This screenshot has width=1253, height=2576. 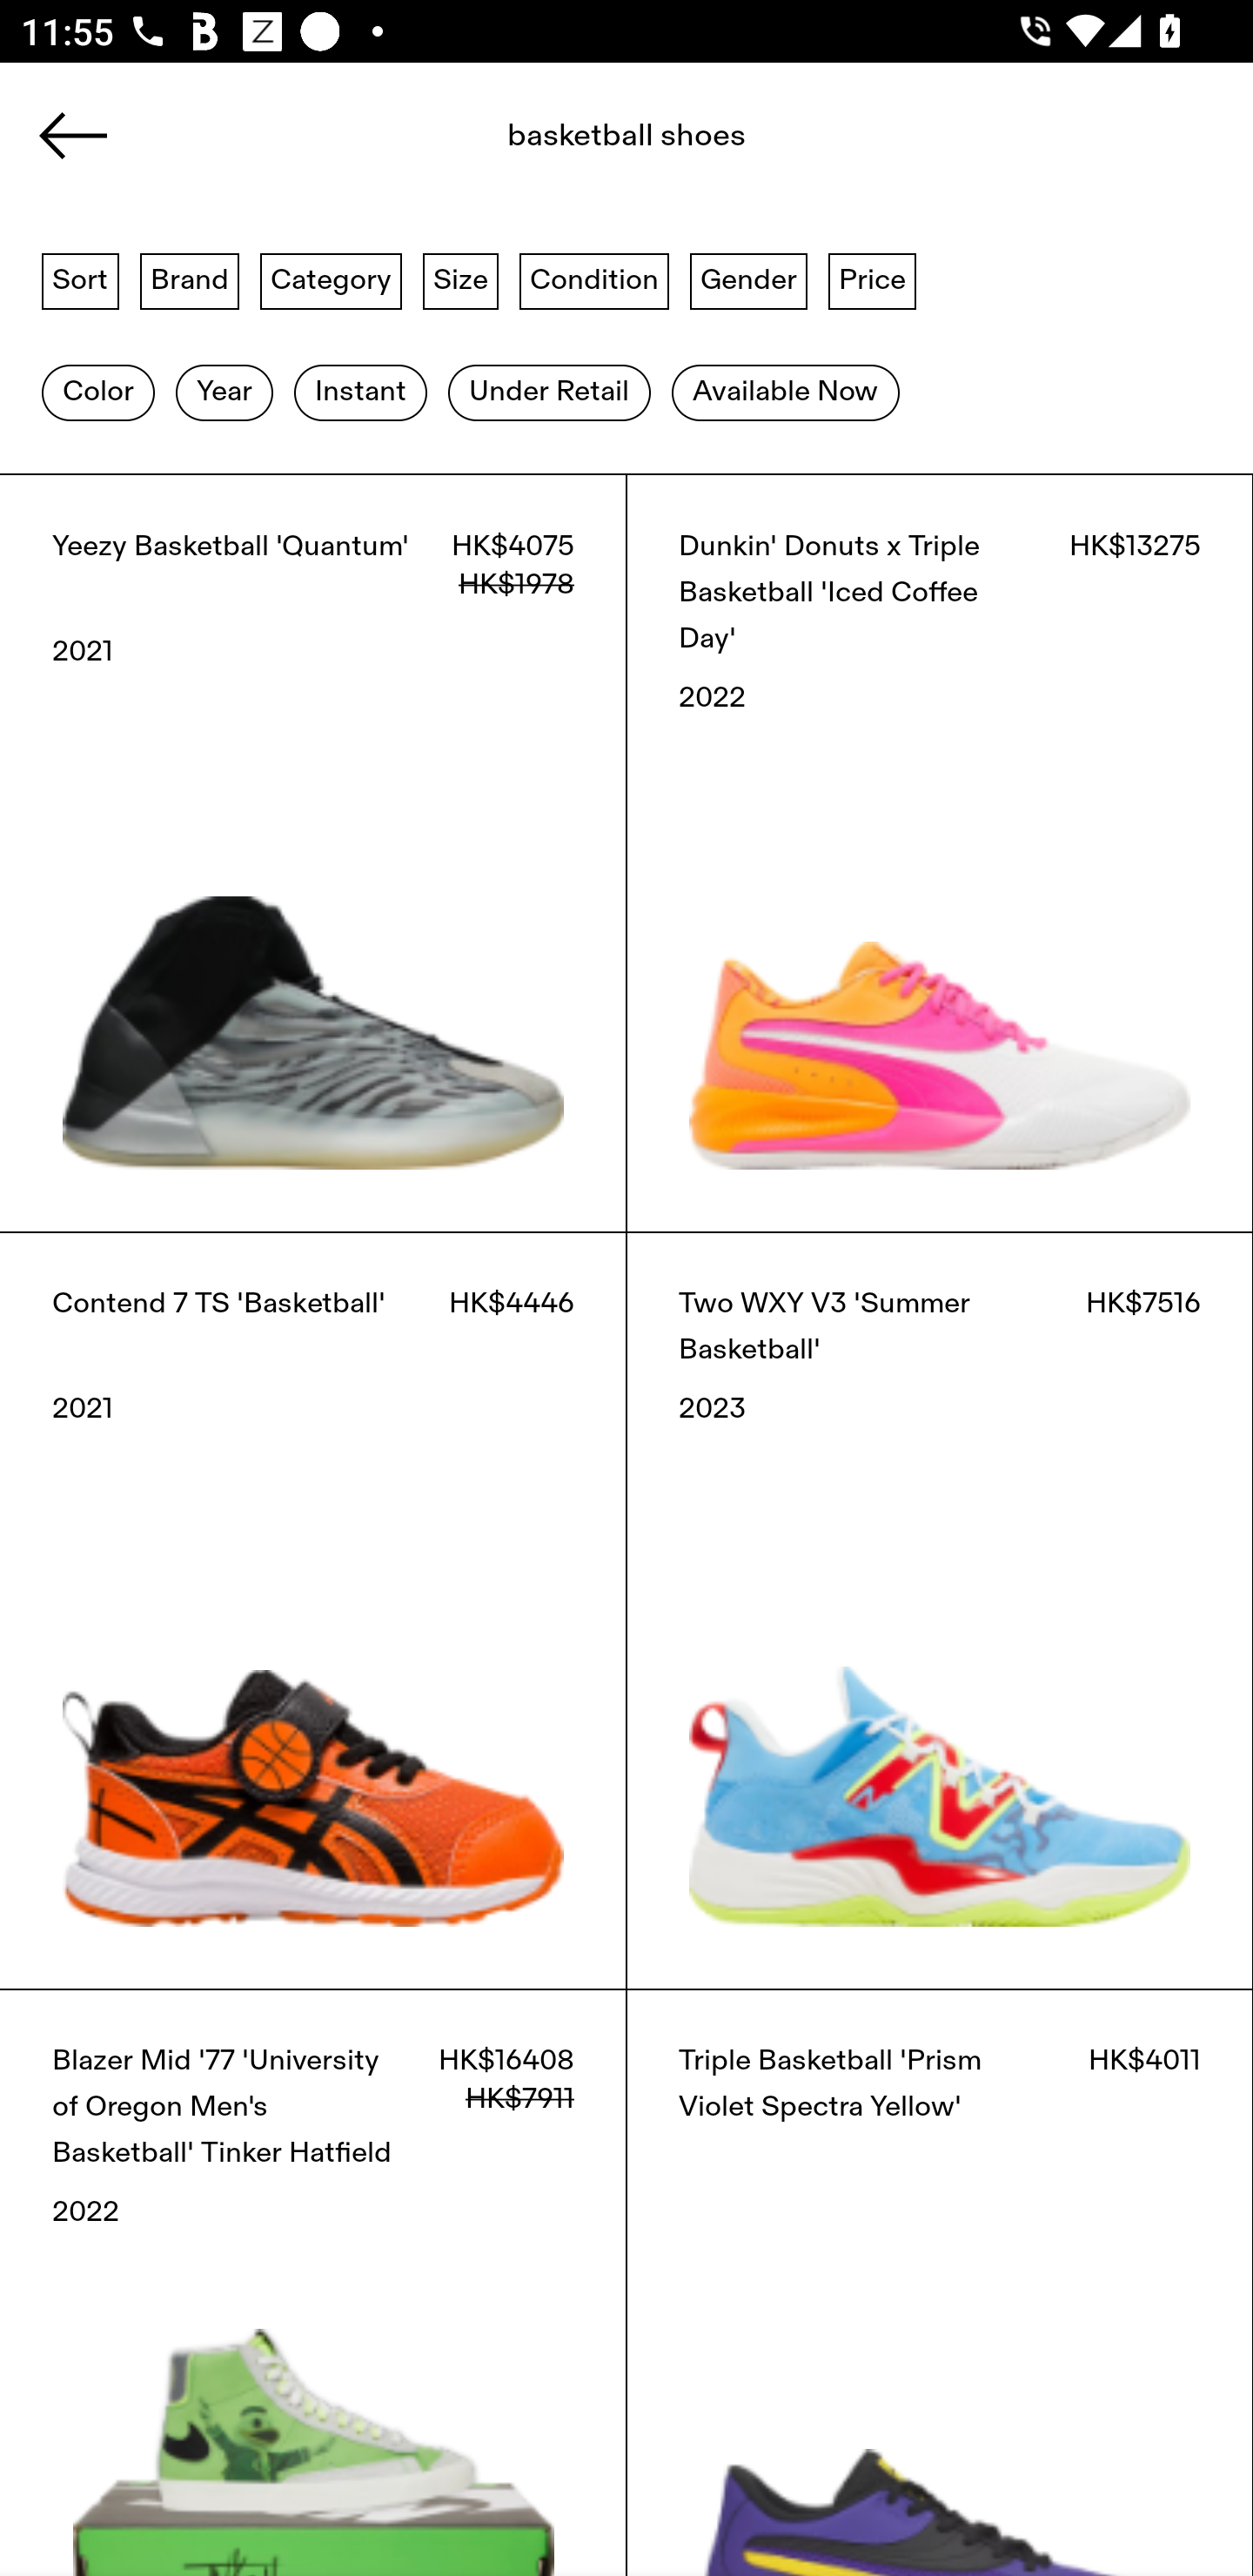 I want to click on Year, so click(x=224, y=392).